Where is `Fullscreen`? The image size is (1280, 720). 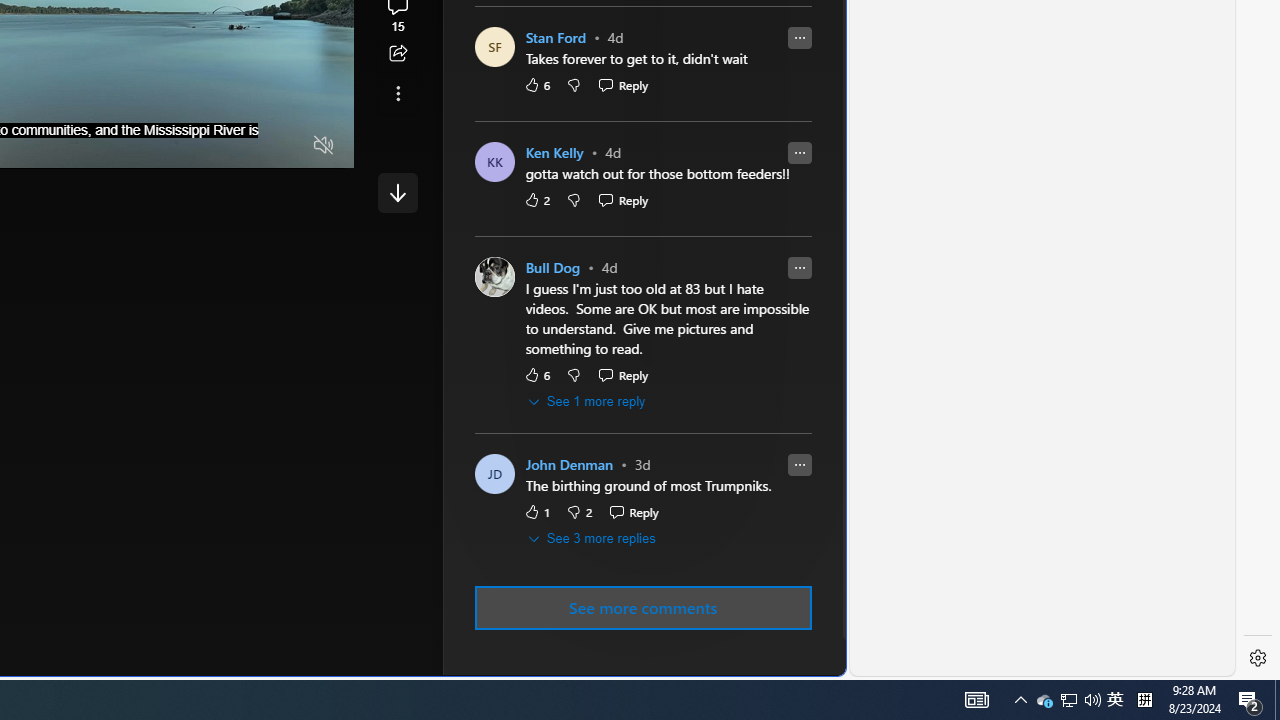 Fullscreen is located at coordinates (286, 146).